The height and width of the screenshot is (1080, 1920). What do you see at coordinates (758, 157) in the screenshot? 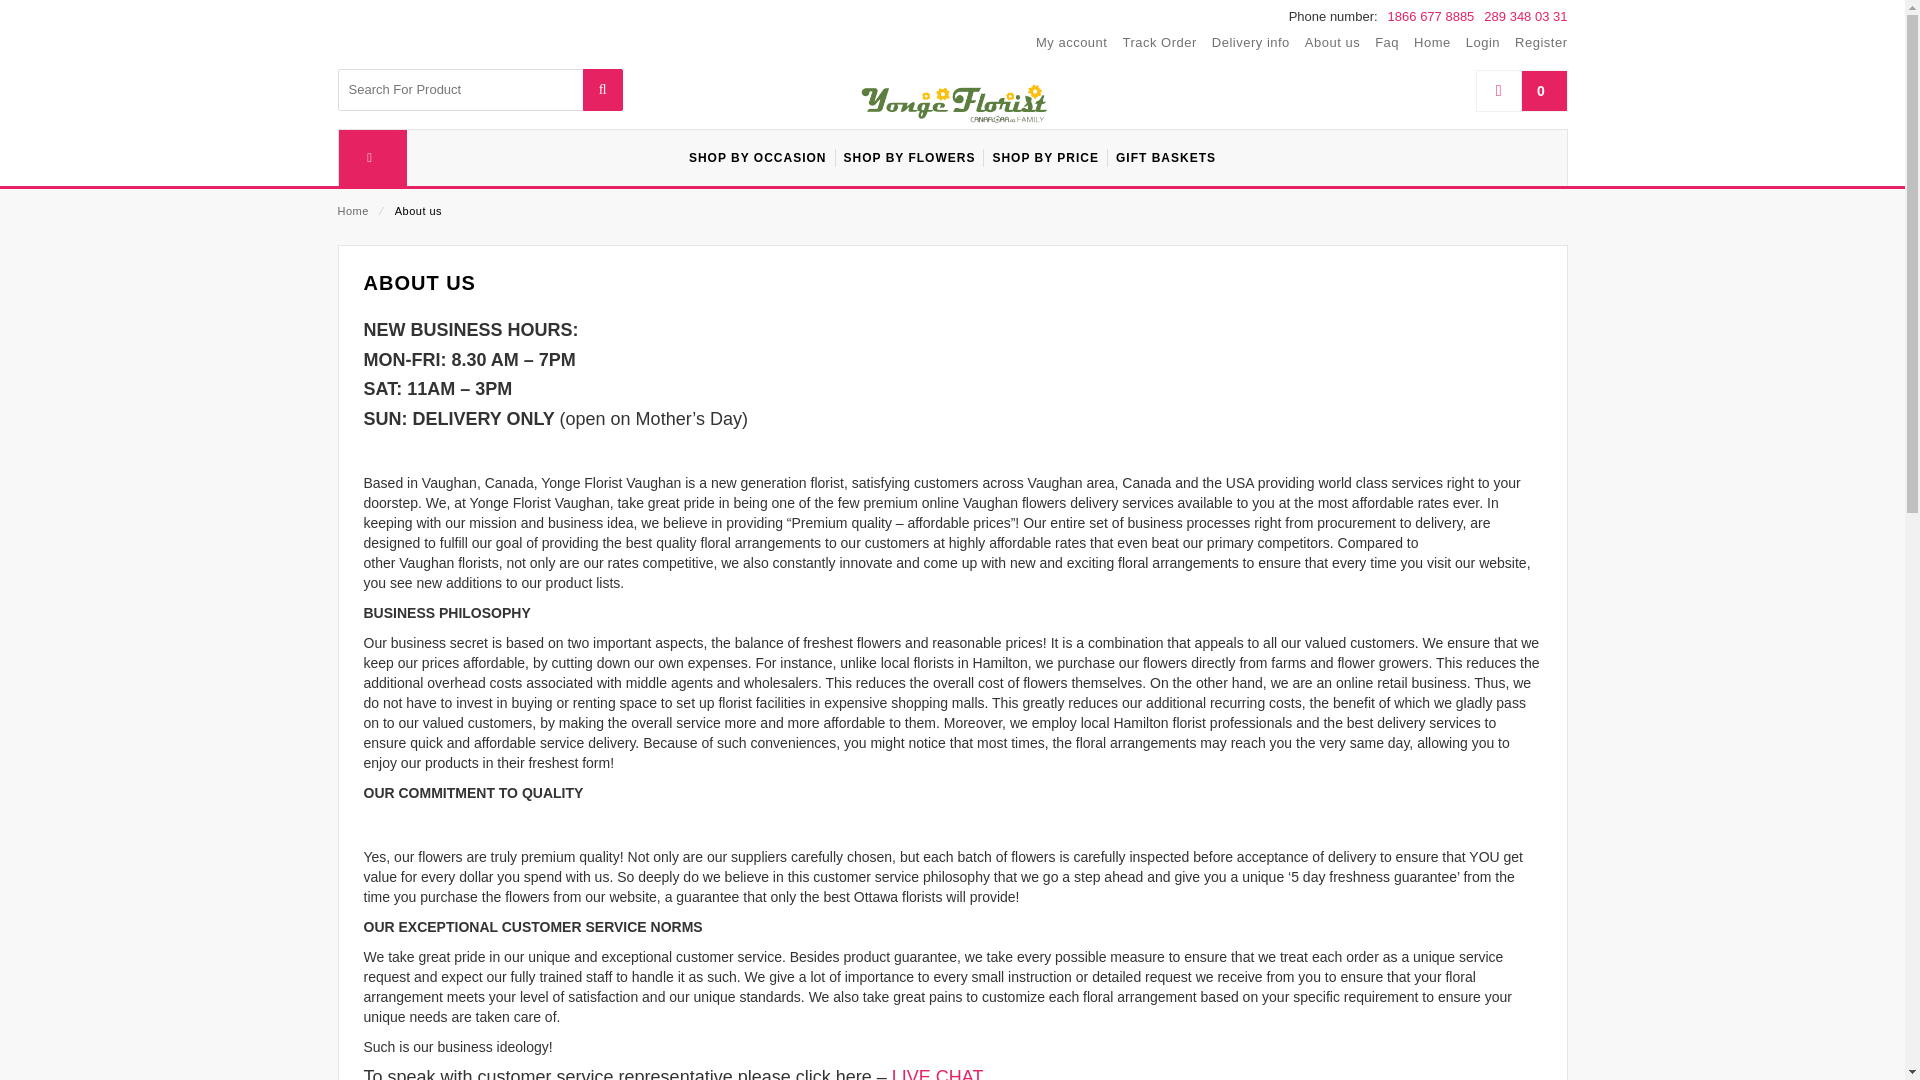
I see `SHOP BY OCCASION` at bounding box center [758, 157].